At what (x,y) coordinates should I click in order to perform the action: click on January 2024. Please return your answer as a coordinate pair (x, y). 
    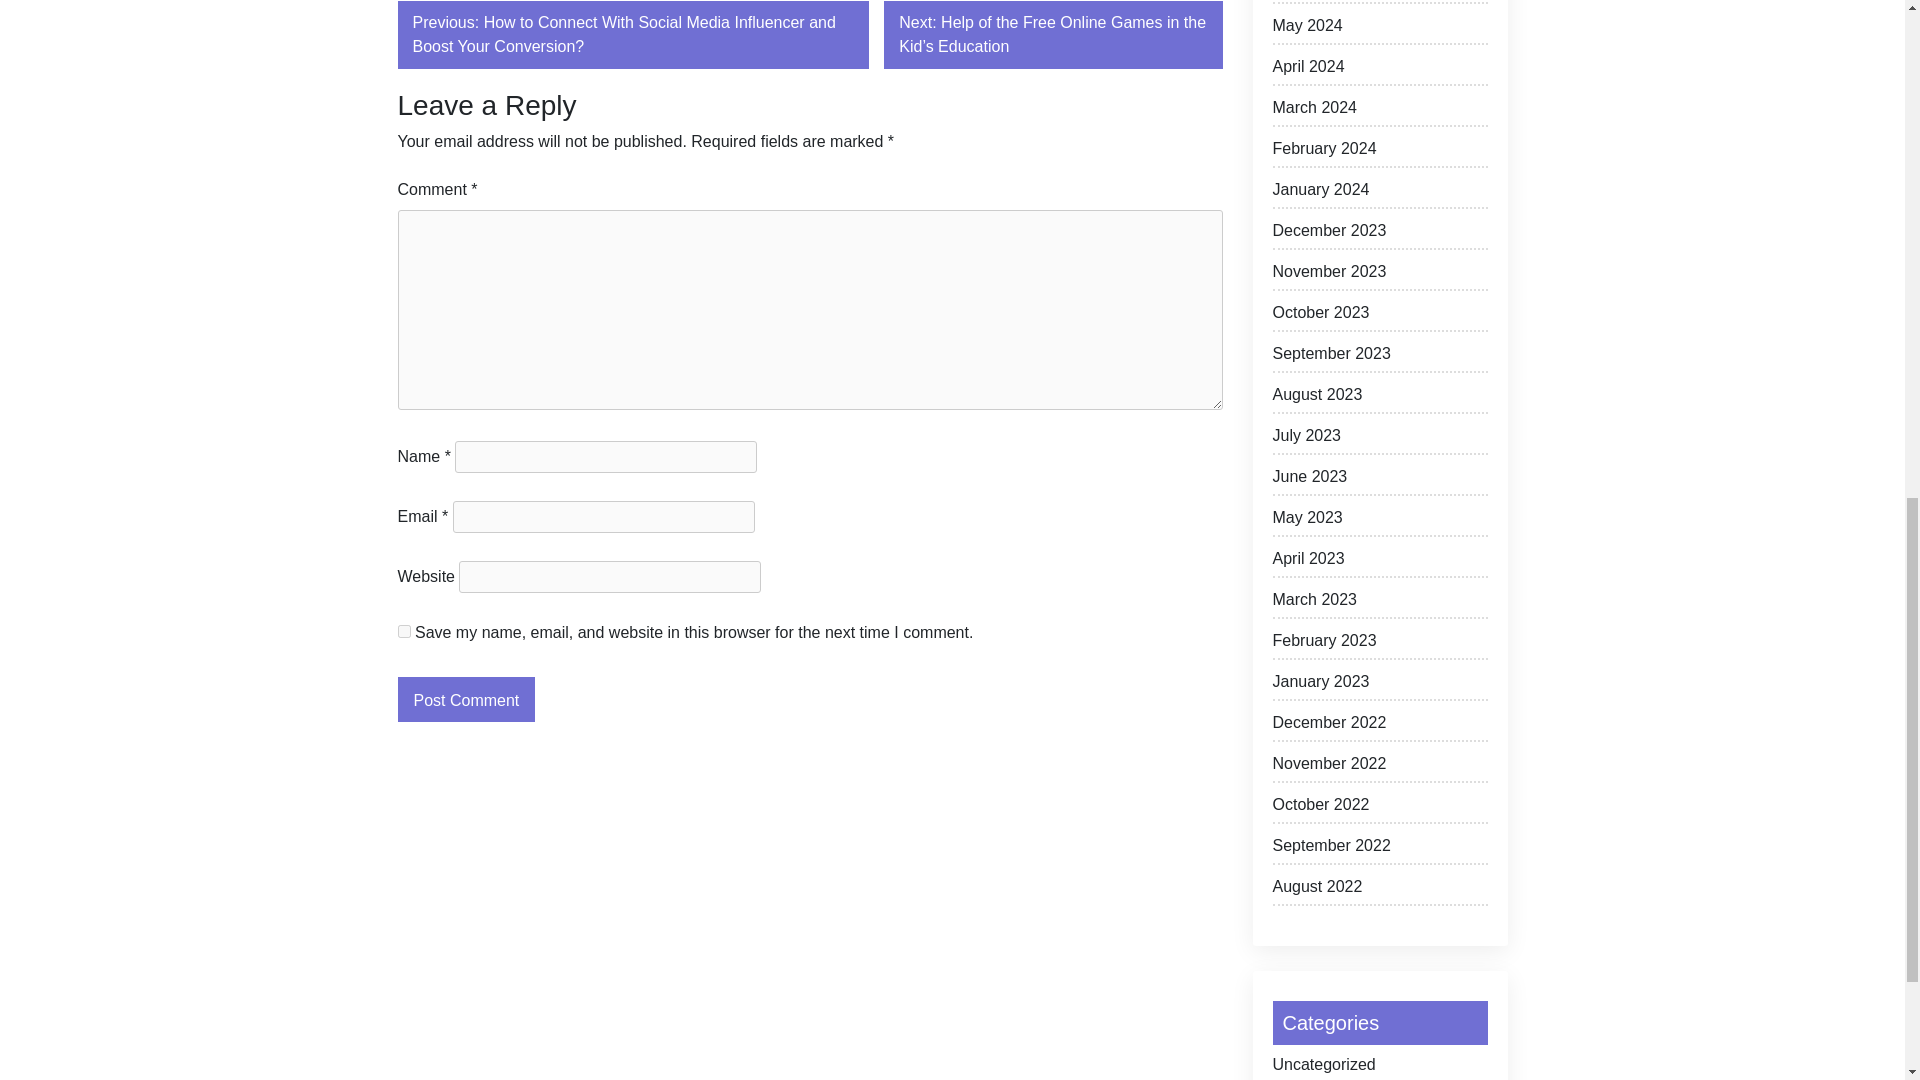
    Looking at the image, I should click on (1378, 194).